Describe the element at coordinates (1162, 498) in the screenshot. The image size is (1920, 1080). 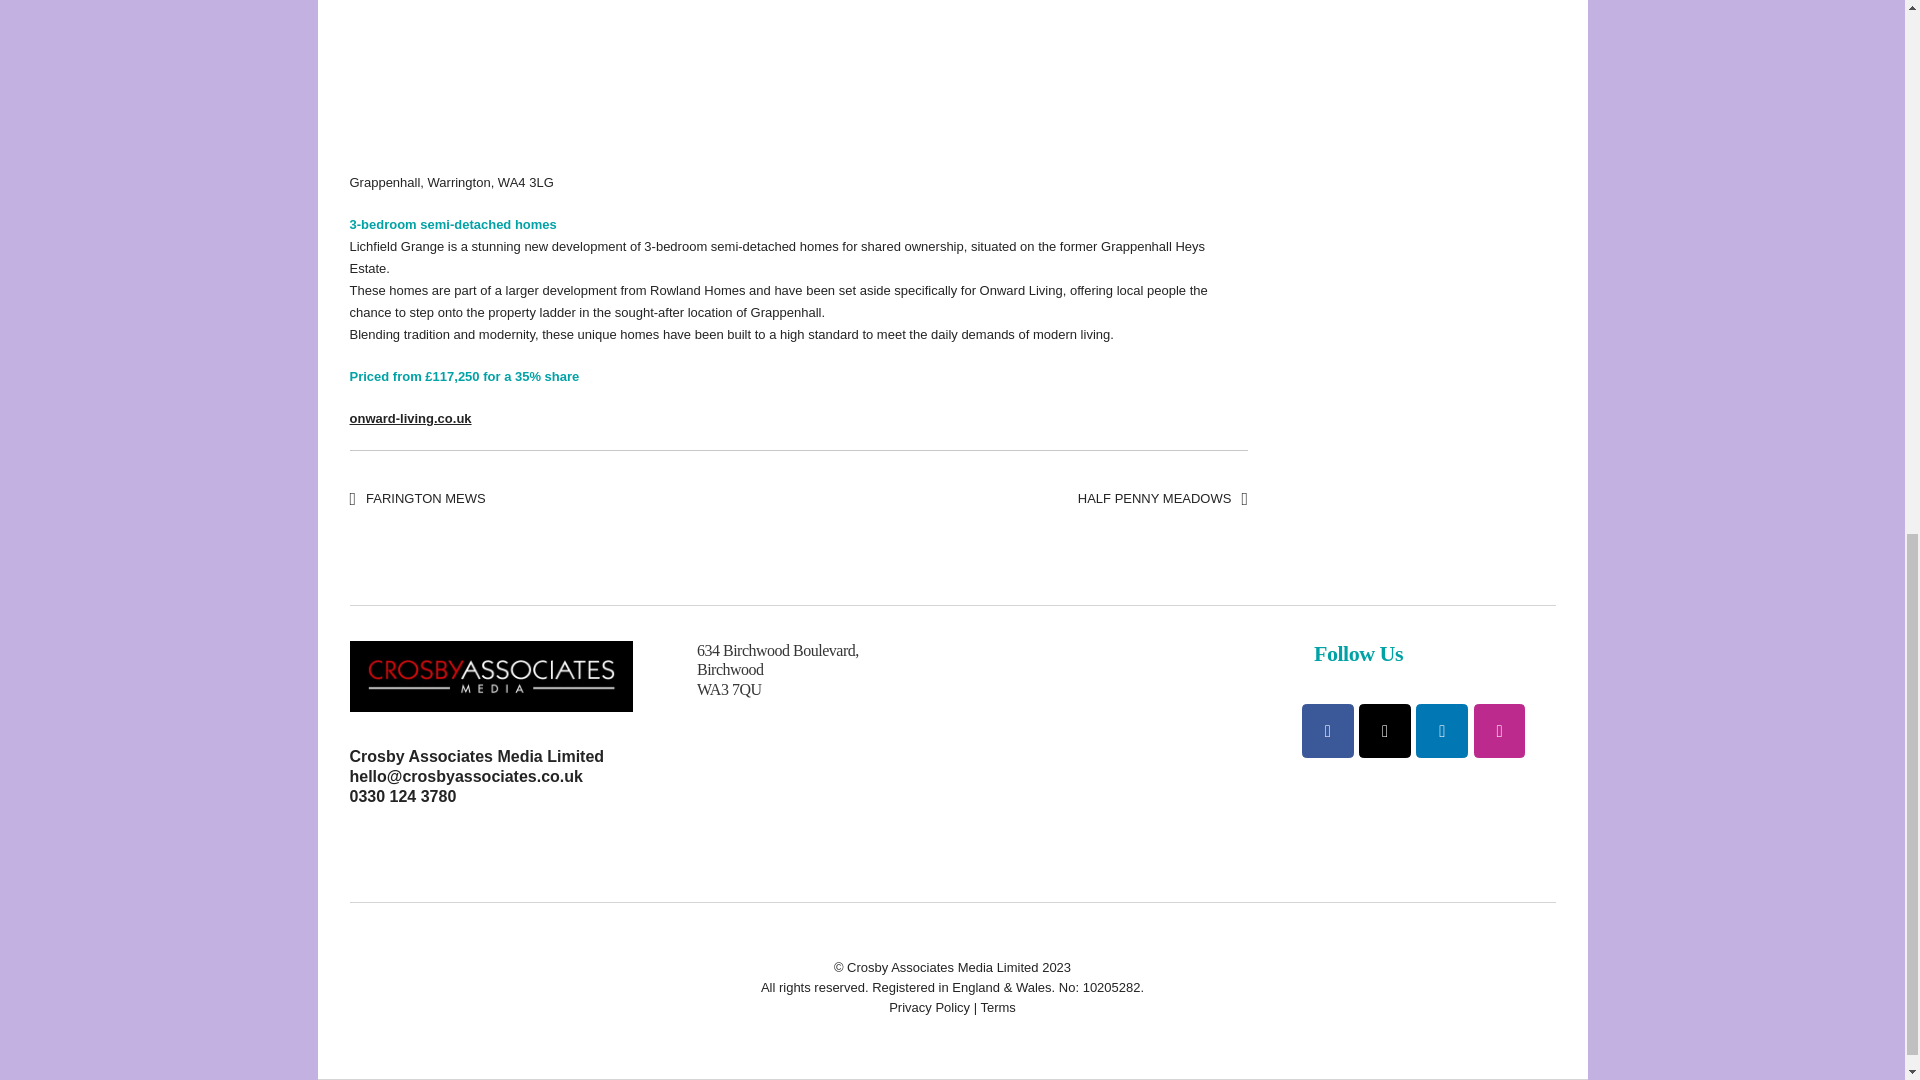
I see `HALF PENNY MEADOWS` at that location.